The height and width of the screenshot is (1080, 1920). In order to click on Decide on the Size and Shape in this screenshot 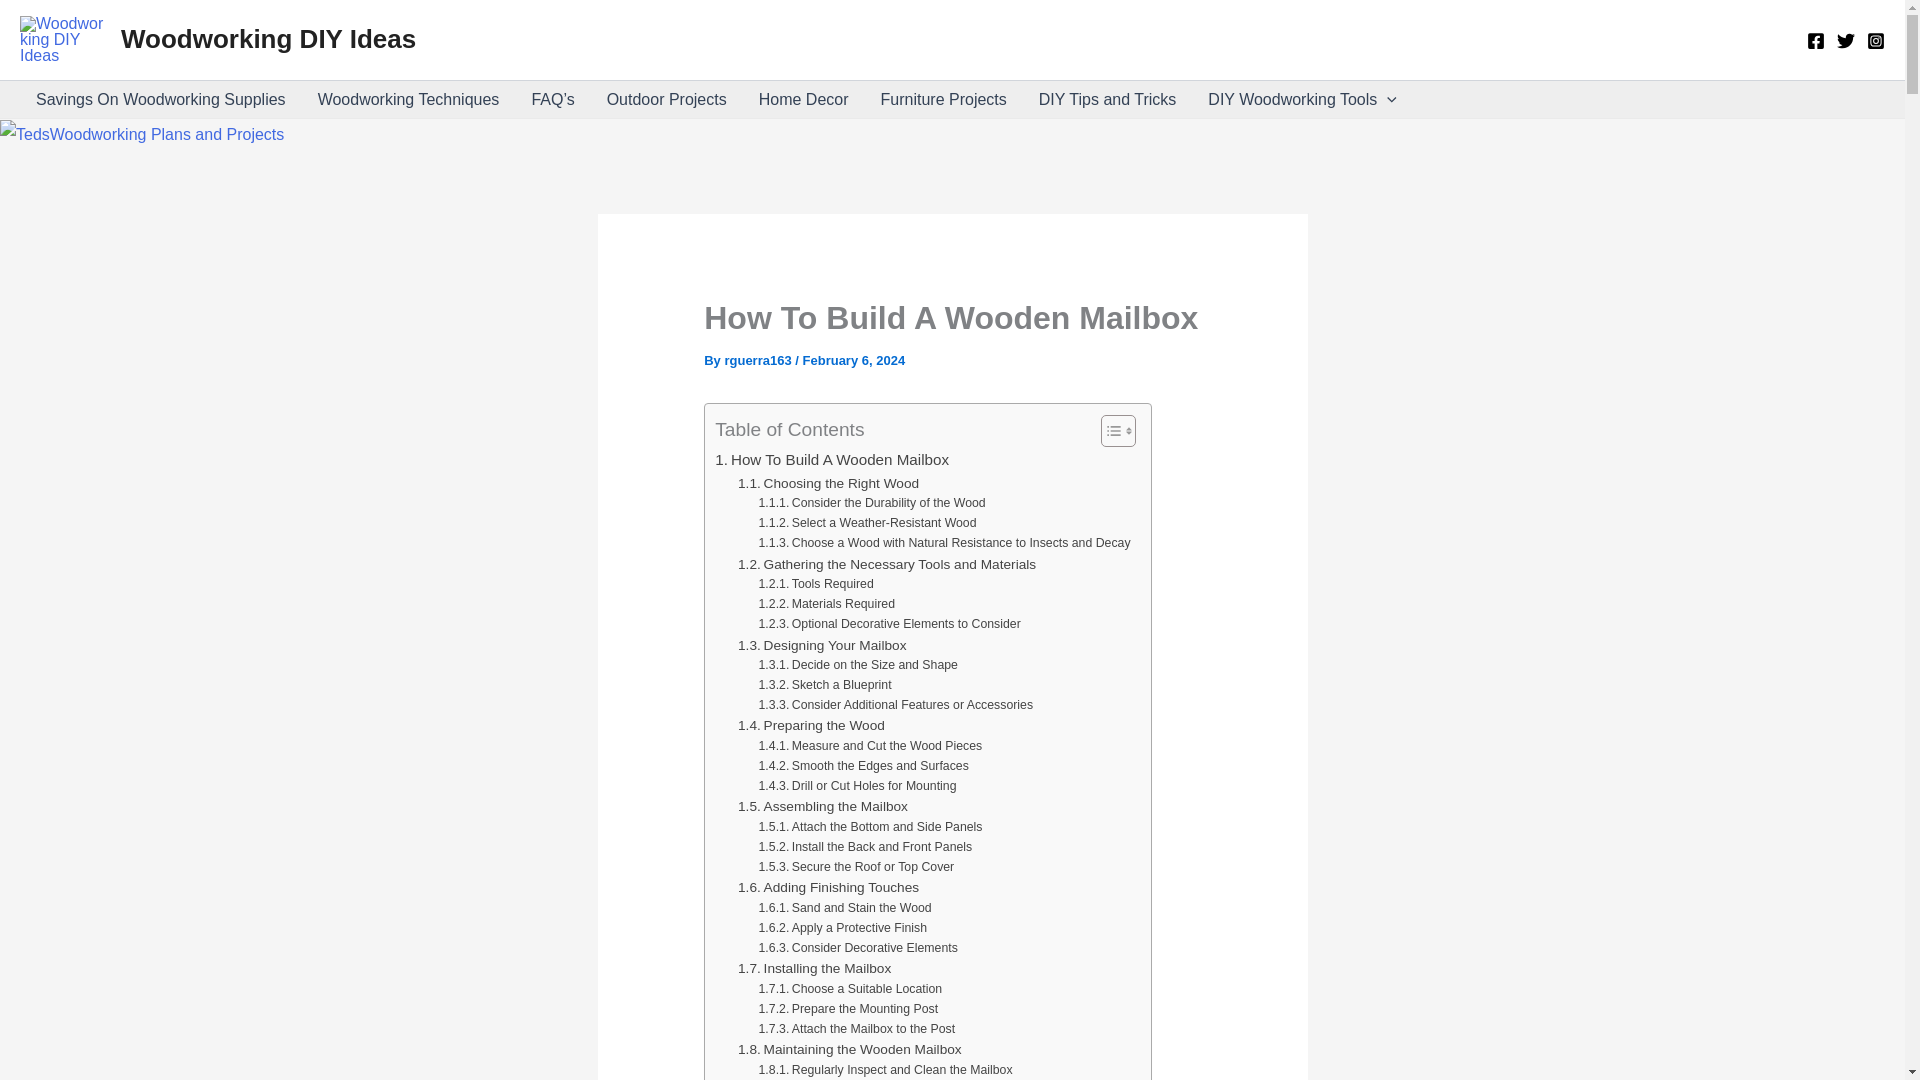, I will do `click(858, 666)`.